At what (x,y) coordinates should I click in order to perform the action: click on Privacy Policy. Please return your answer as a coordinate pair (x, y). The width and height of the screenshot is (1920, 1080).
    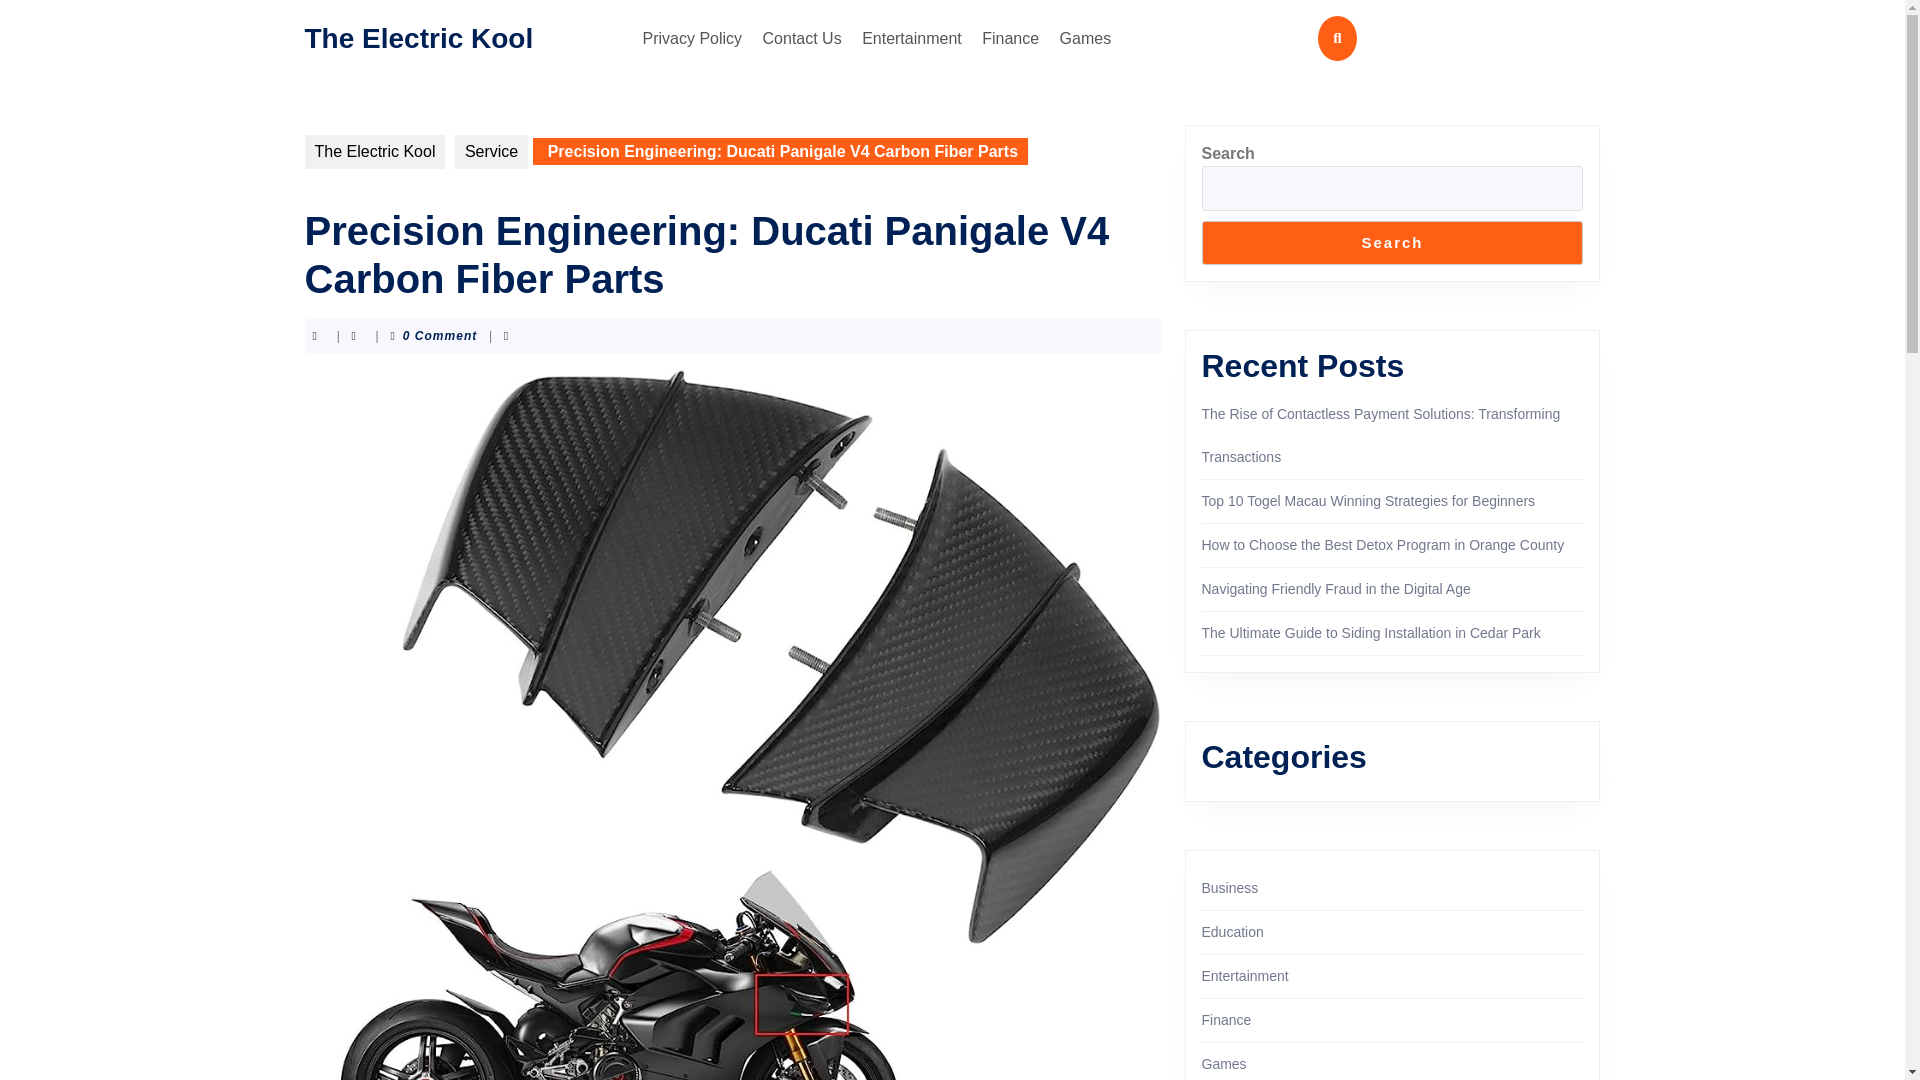
    Looking at the image, I should click on (692, 38).